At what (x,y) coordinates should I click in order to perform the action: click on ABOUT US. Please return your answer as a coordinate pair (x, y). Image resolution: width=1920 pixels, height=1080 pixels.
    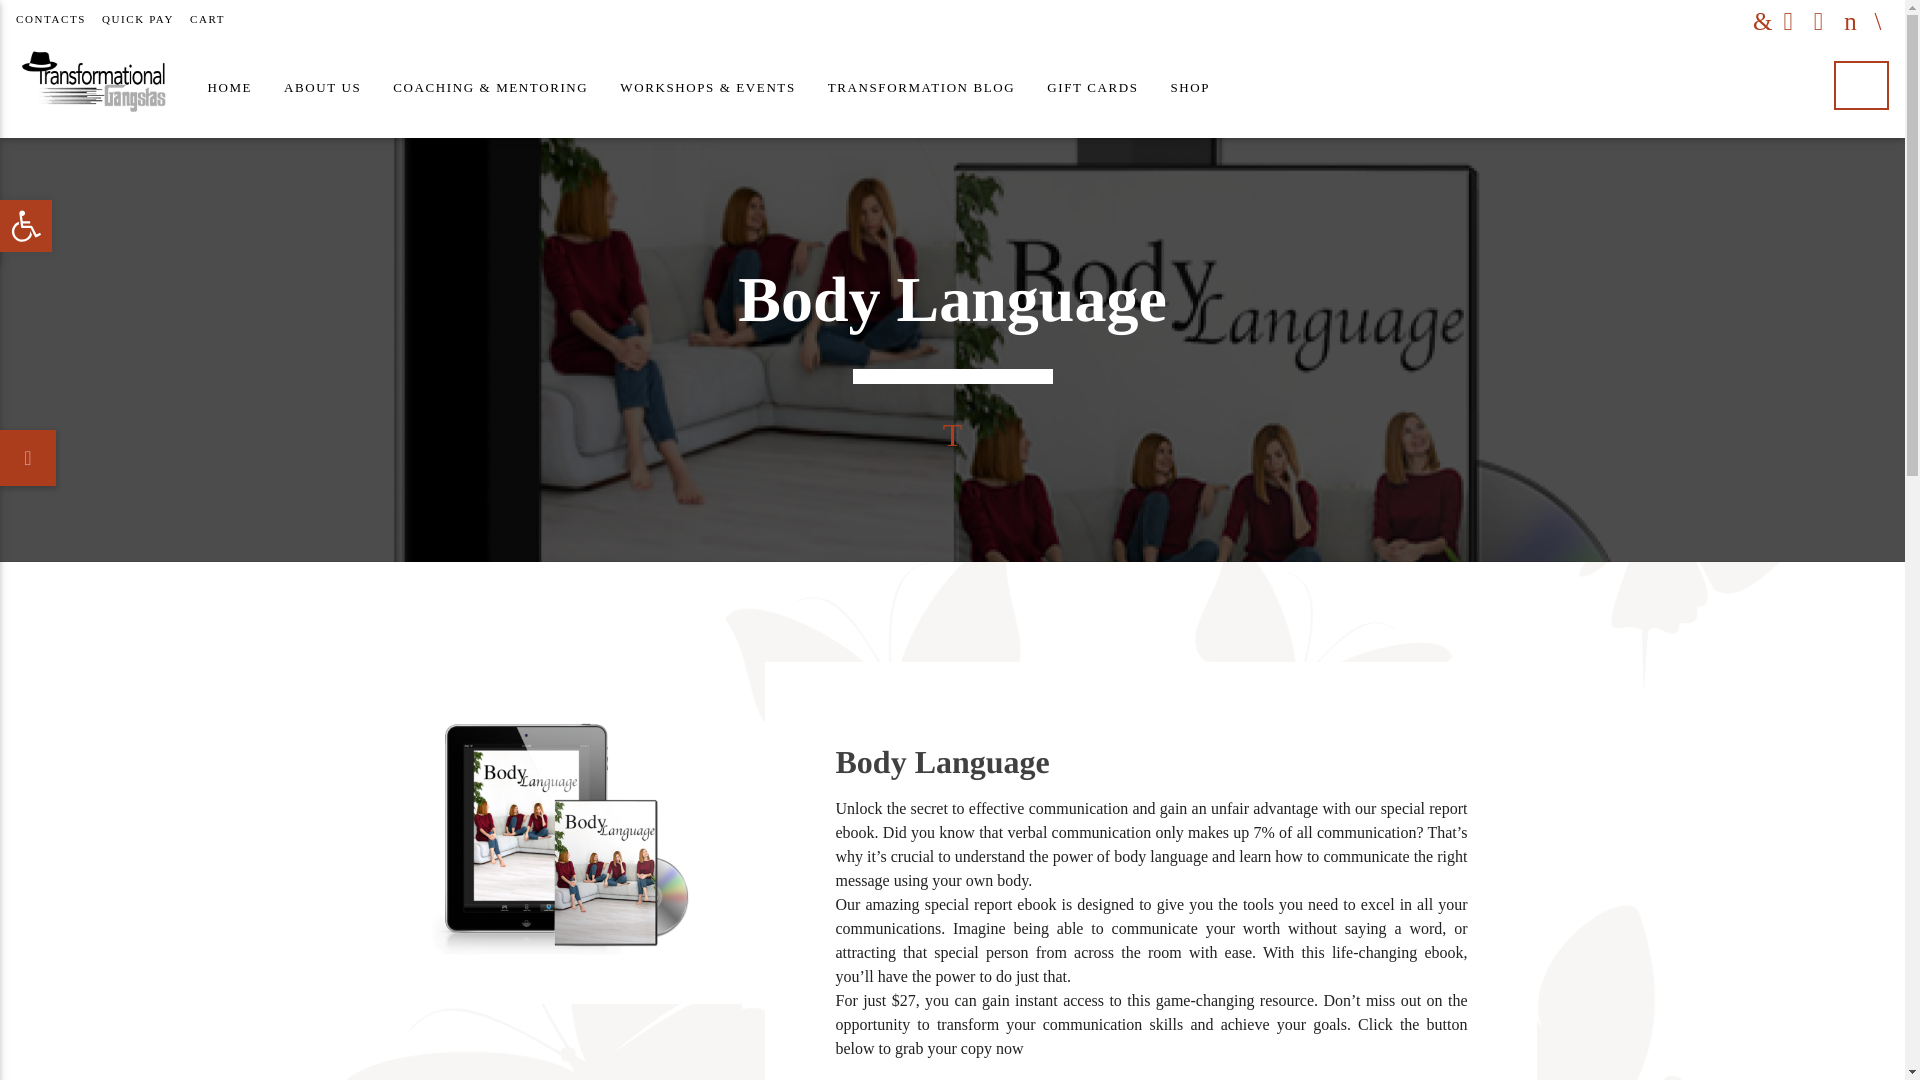
    Looking at the image, I should click on (322, 88).